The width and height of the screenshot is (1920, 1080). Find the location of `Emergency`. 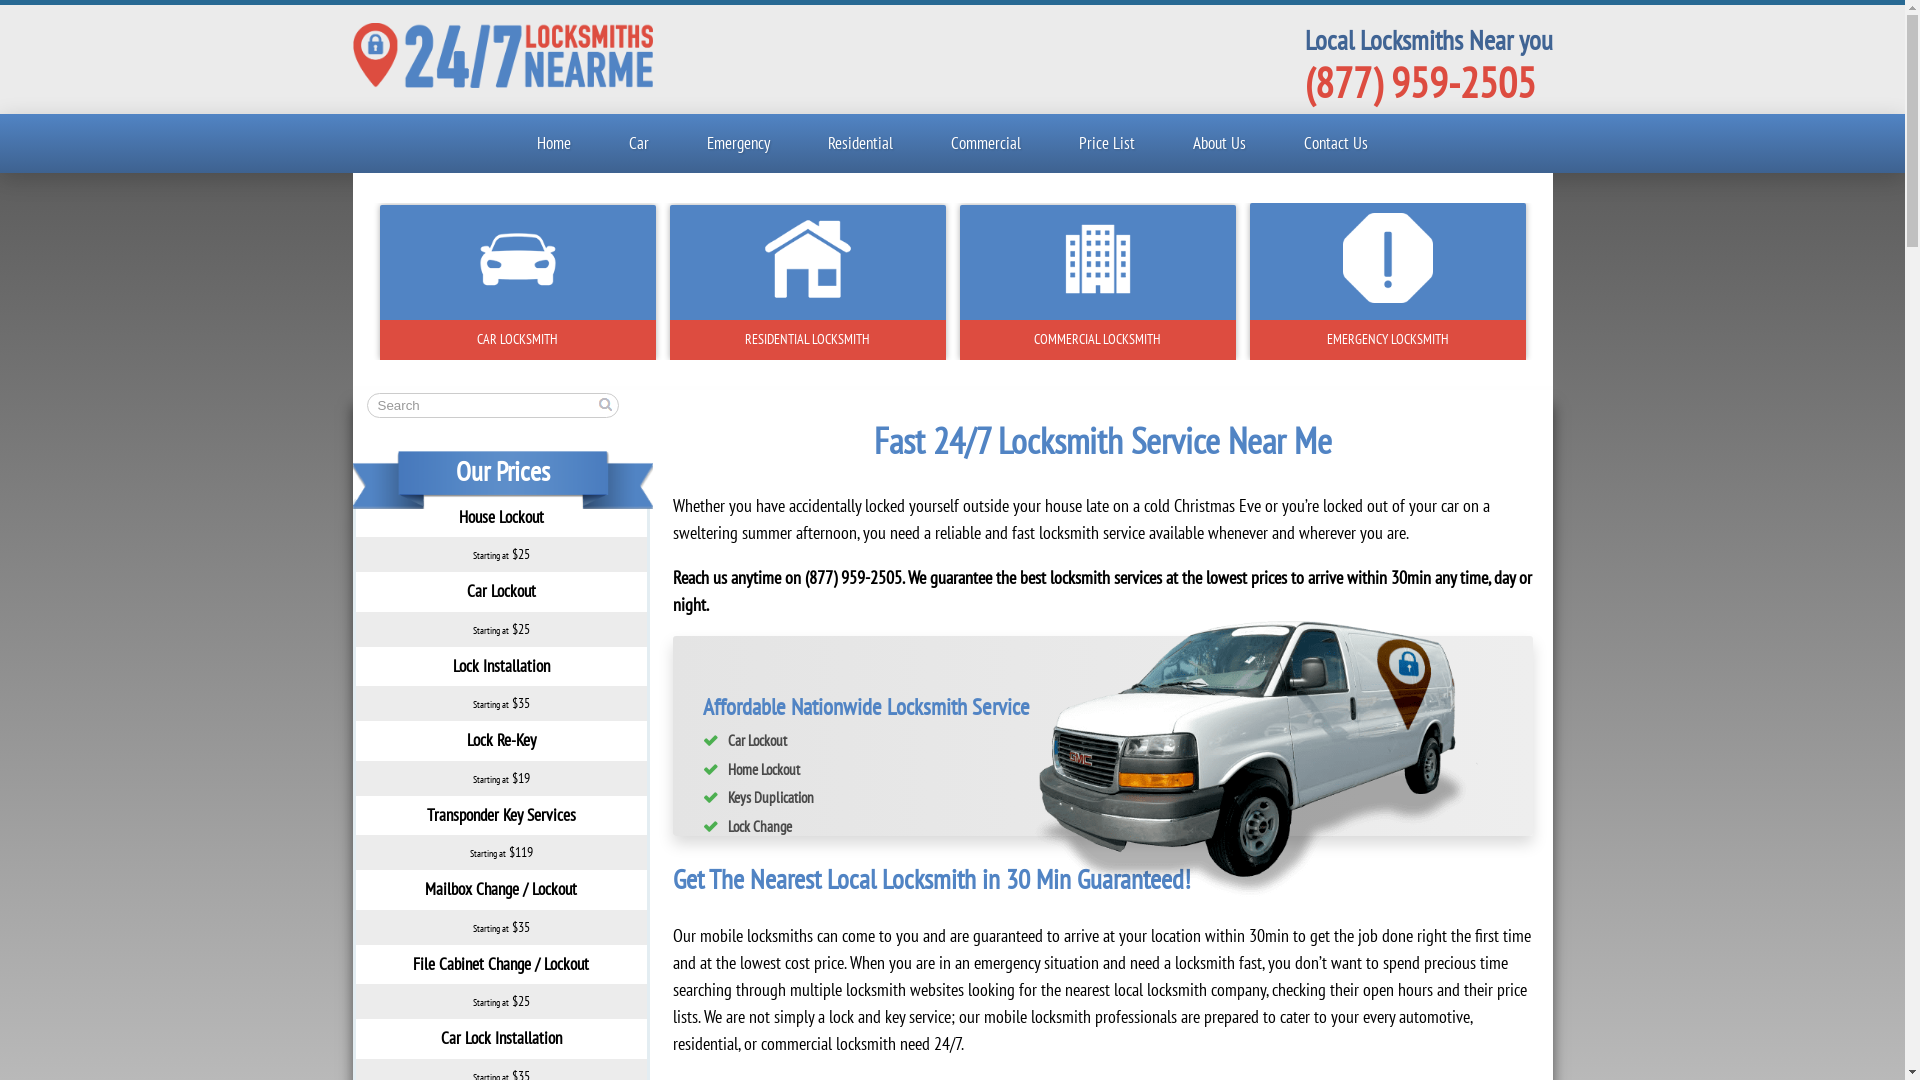

Emergency is located at coordinates (738, 144).